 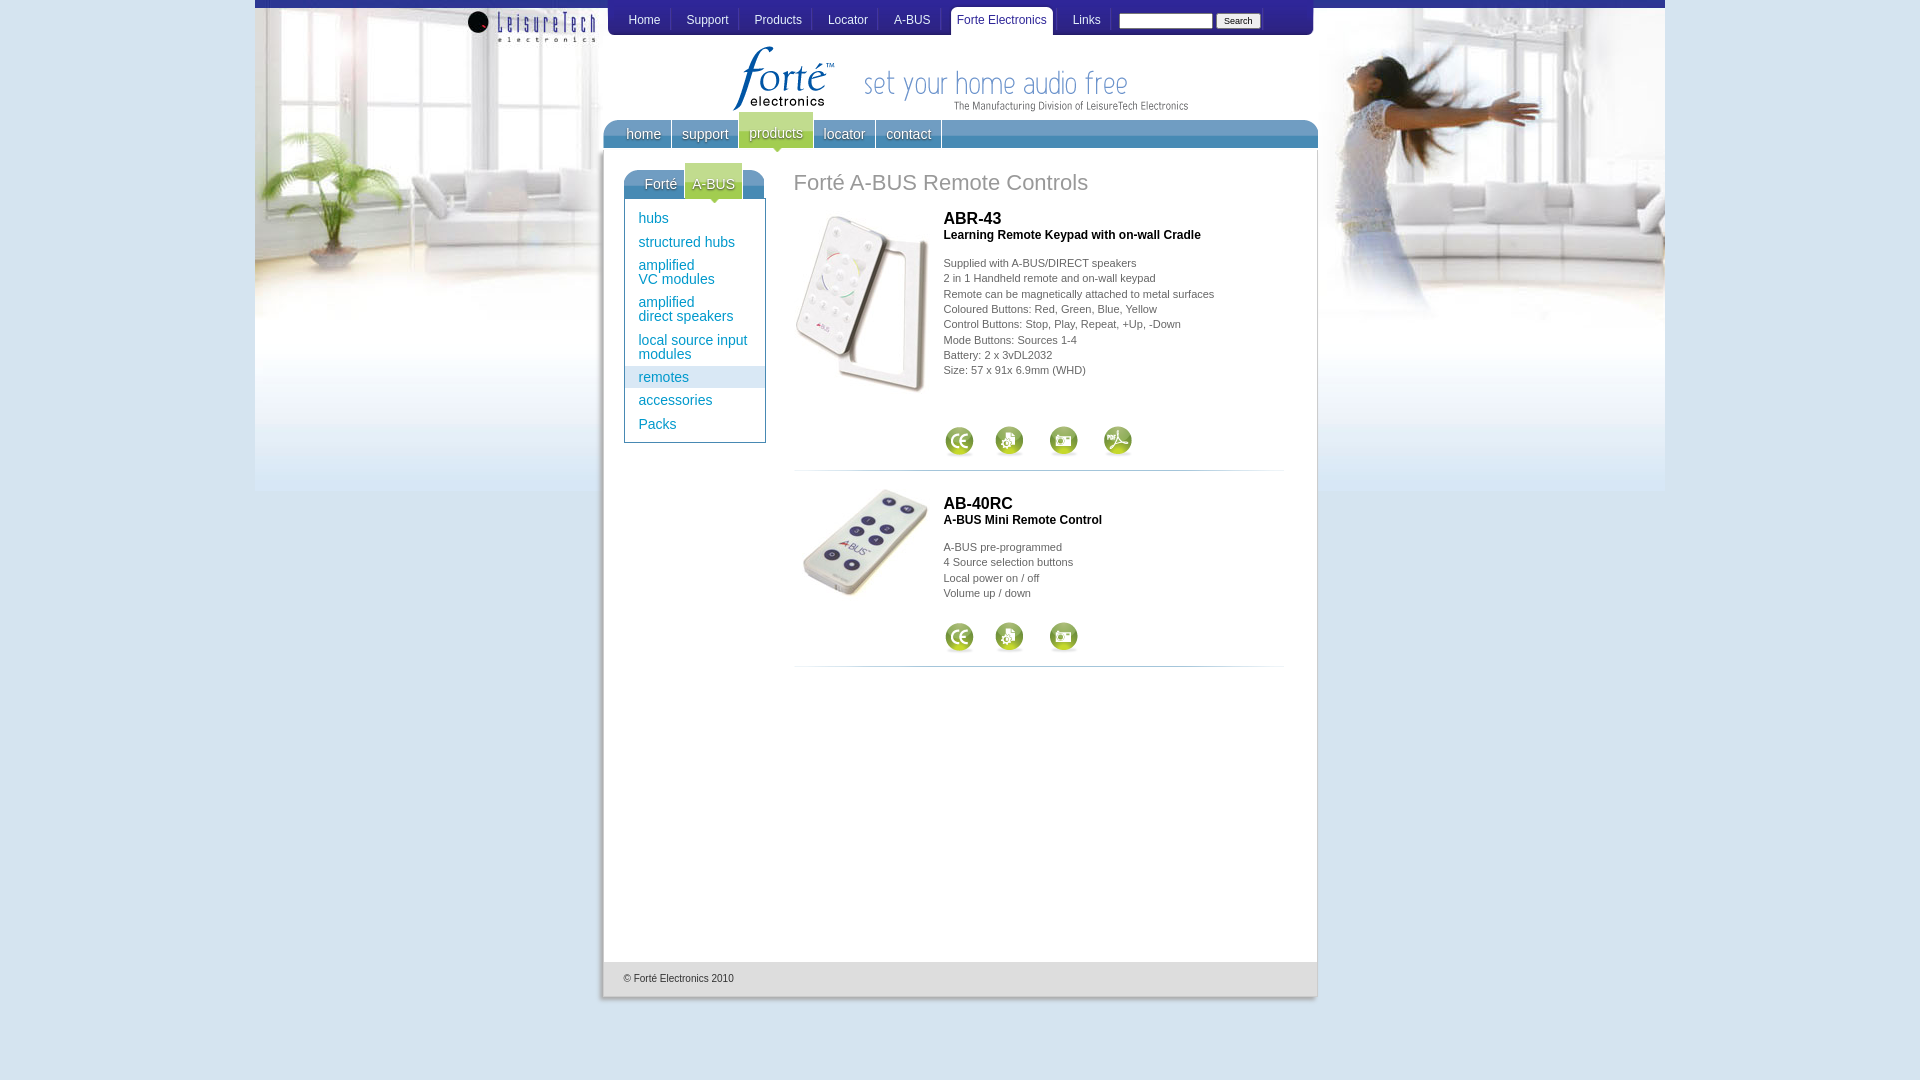 I want to click on structured hubs, so click(x=686, y=241).